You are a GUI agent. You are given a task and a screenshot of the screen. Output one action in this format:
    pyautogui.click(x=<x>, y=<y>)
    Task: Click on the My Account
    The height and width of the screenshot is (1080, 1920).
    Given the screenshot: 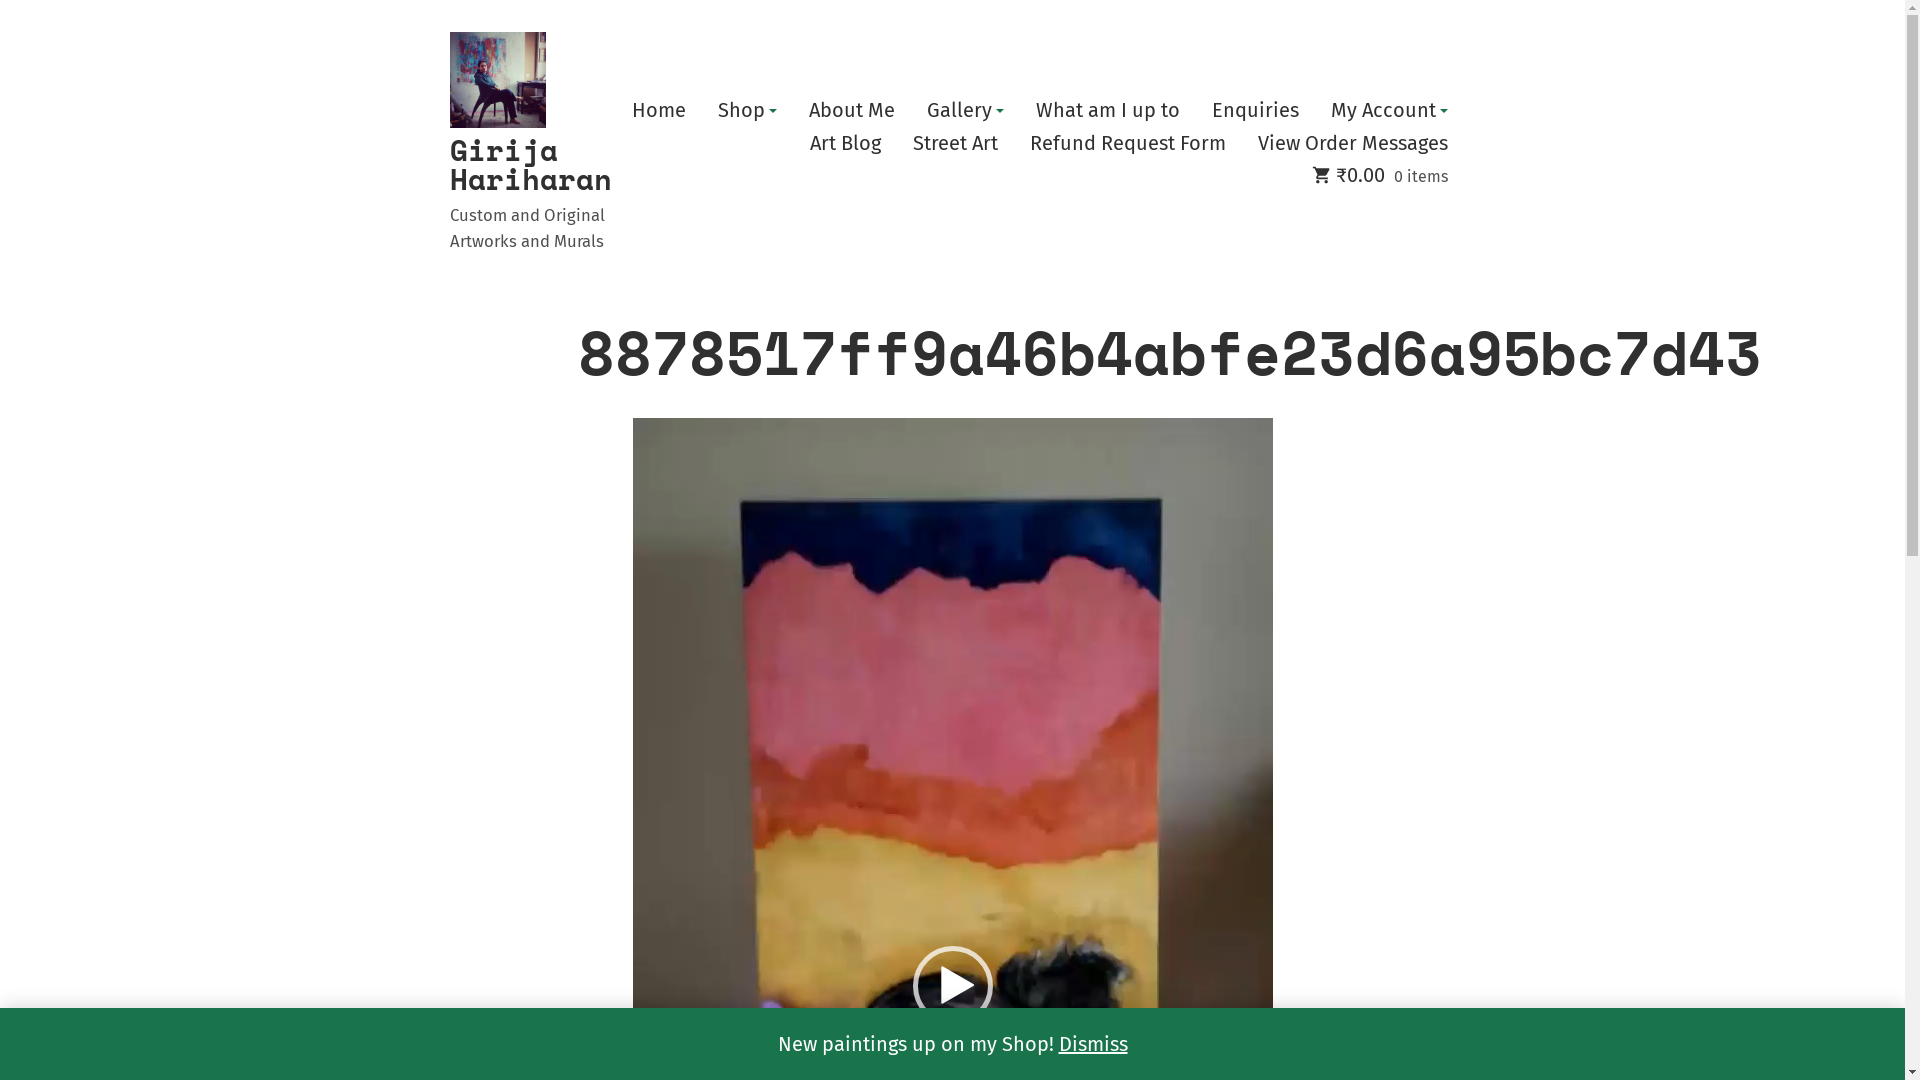 What is the action you would take?
    pyautogui.click(x=1388, y=111)
    